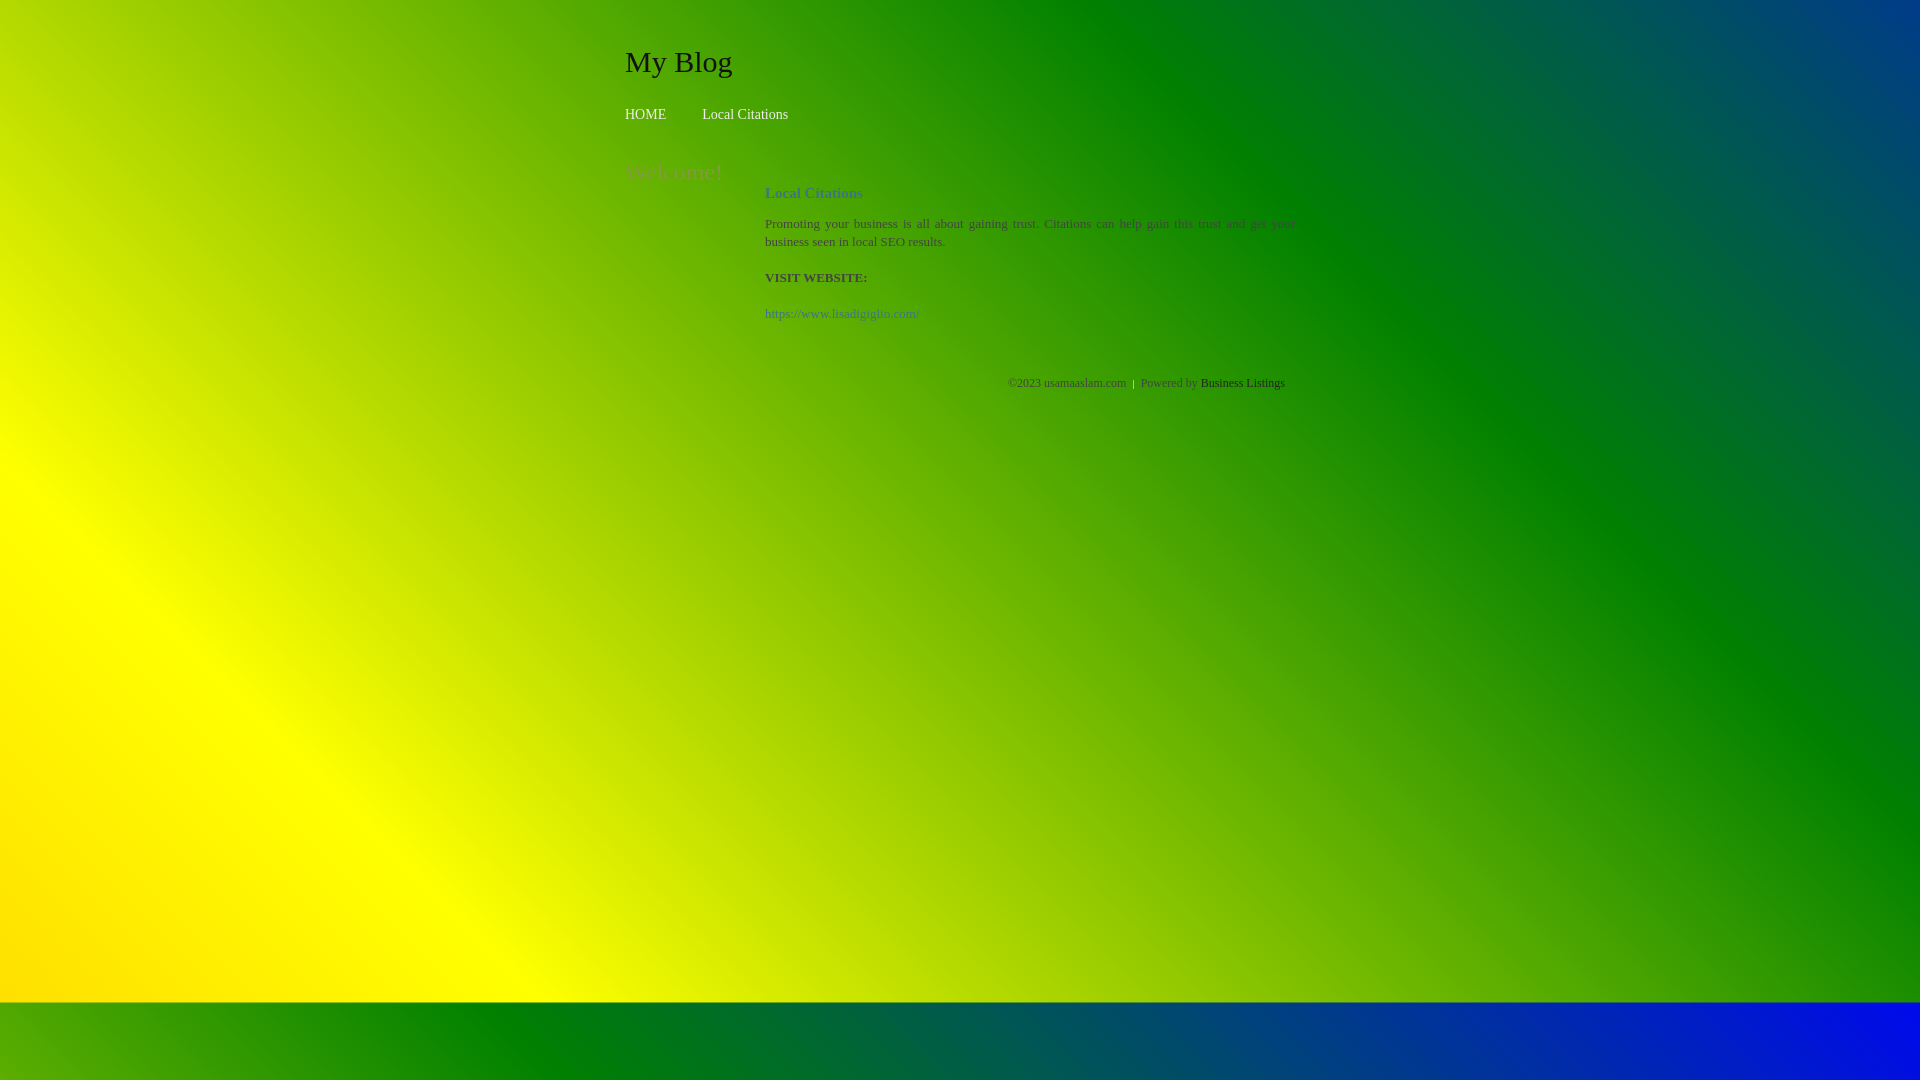 The image size is (1920, 1080). Describe the element at coordinates (679, 61) in the screenshot. I see `My Blog` at that location.